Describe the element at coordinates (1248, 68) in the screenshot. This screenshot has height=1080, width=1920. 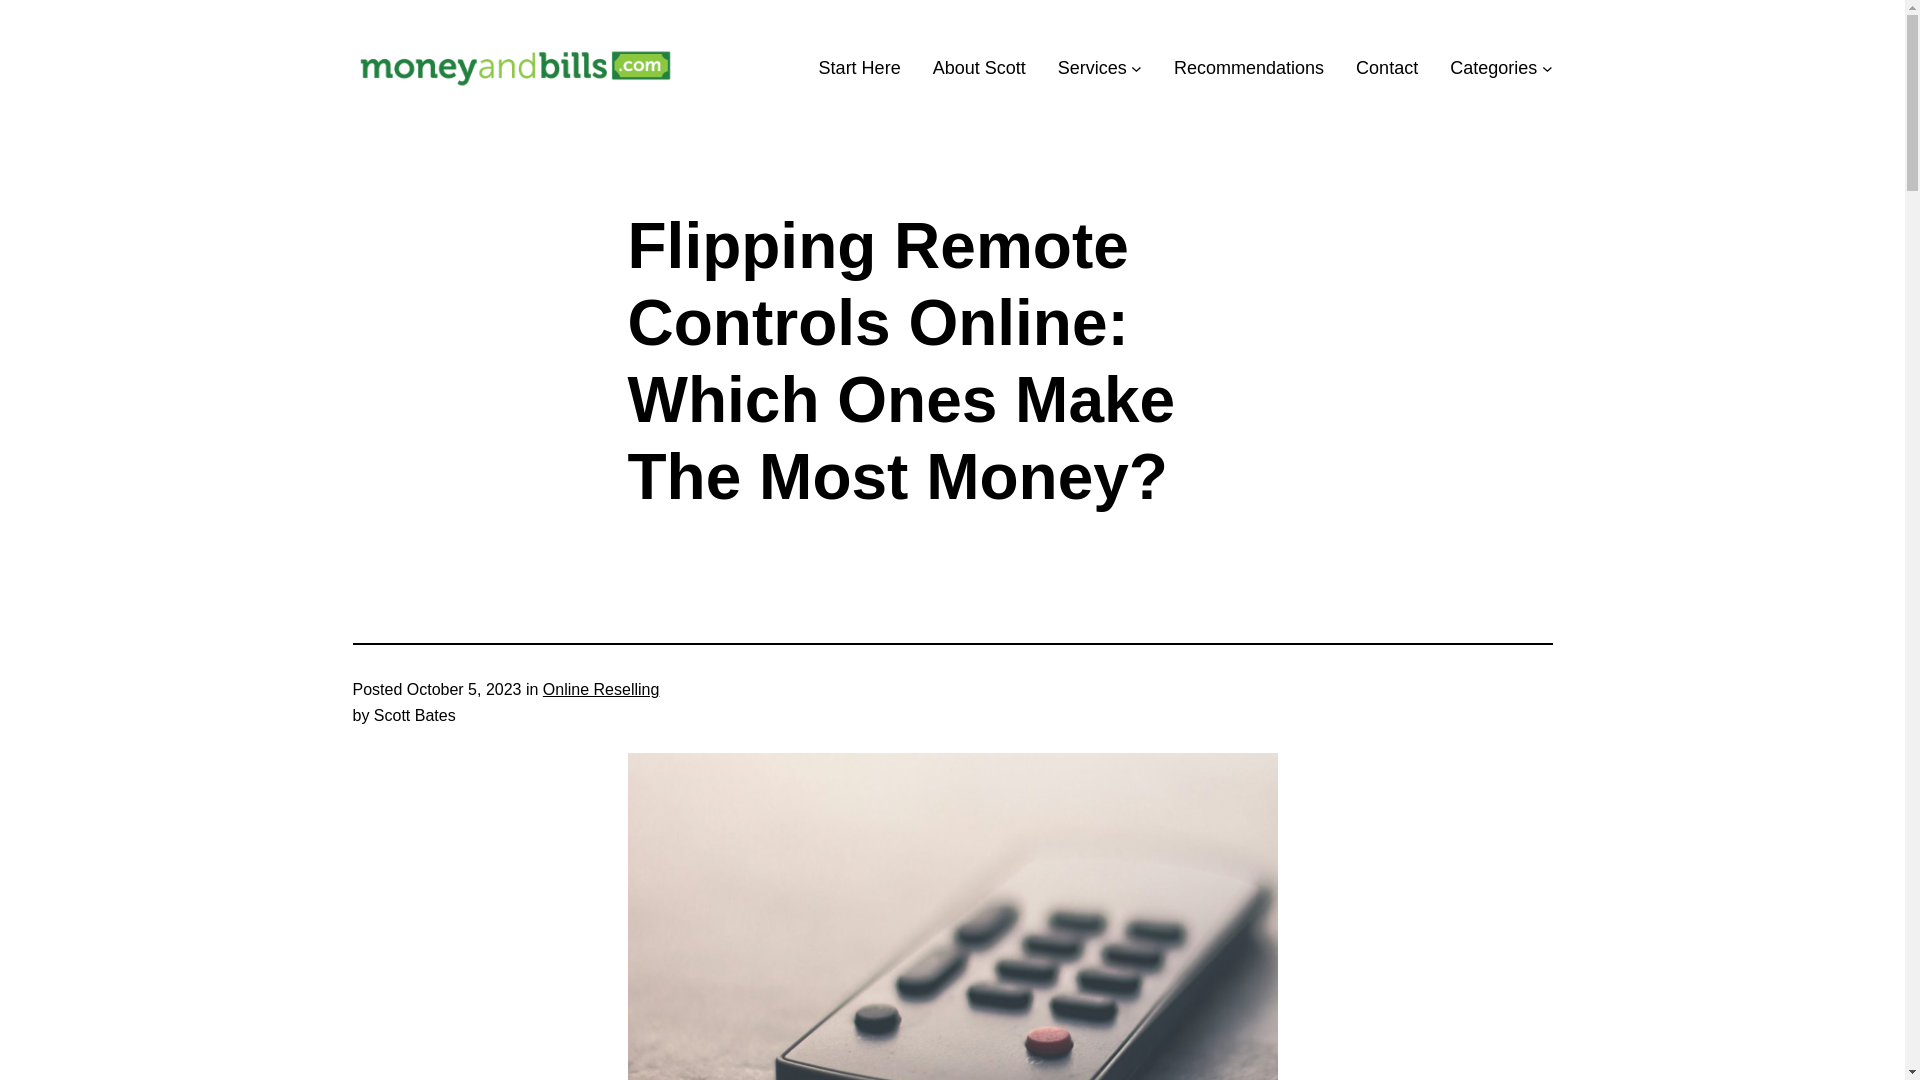
I see `Recommendations` at that location.